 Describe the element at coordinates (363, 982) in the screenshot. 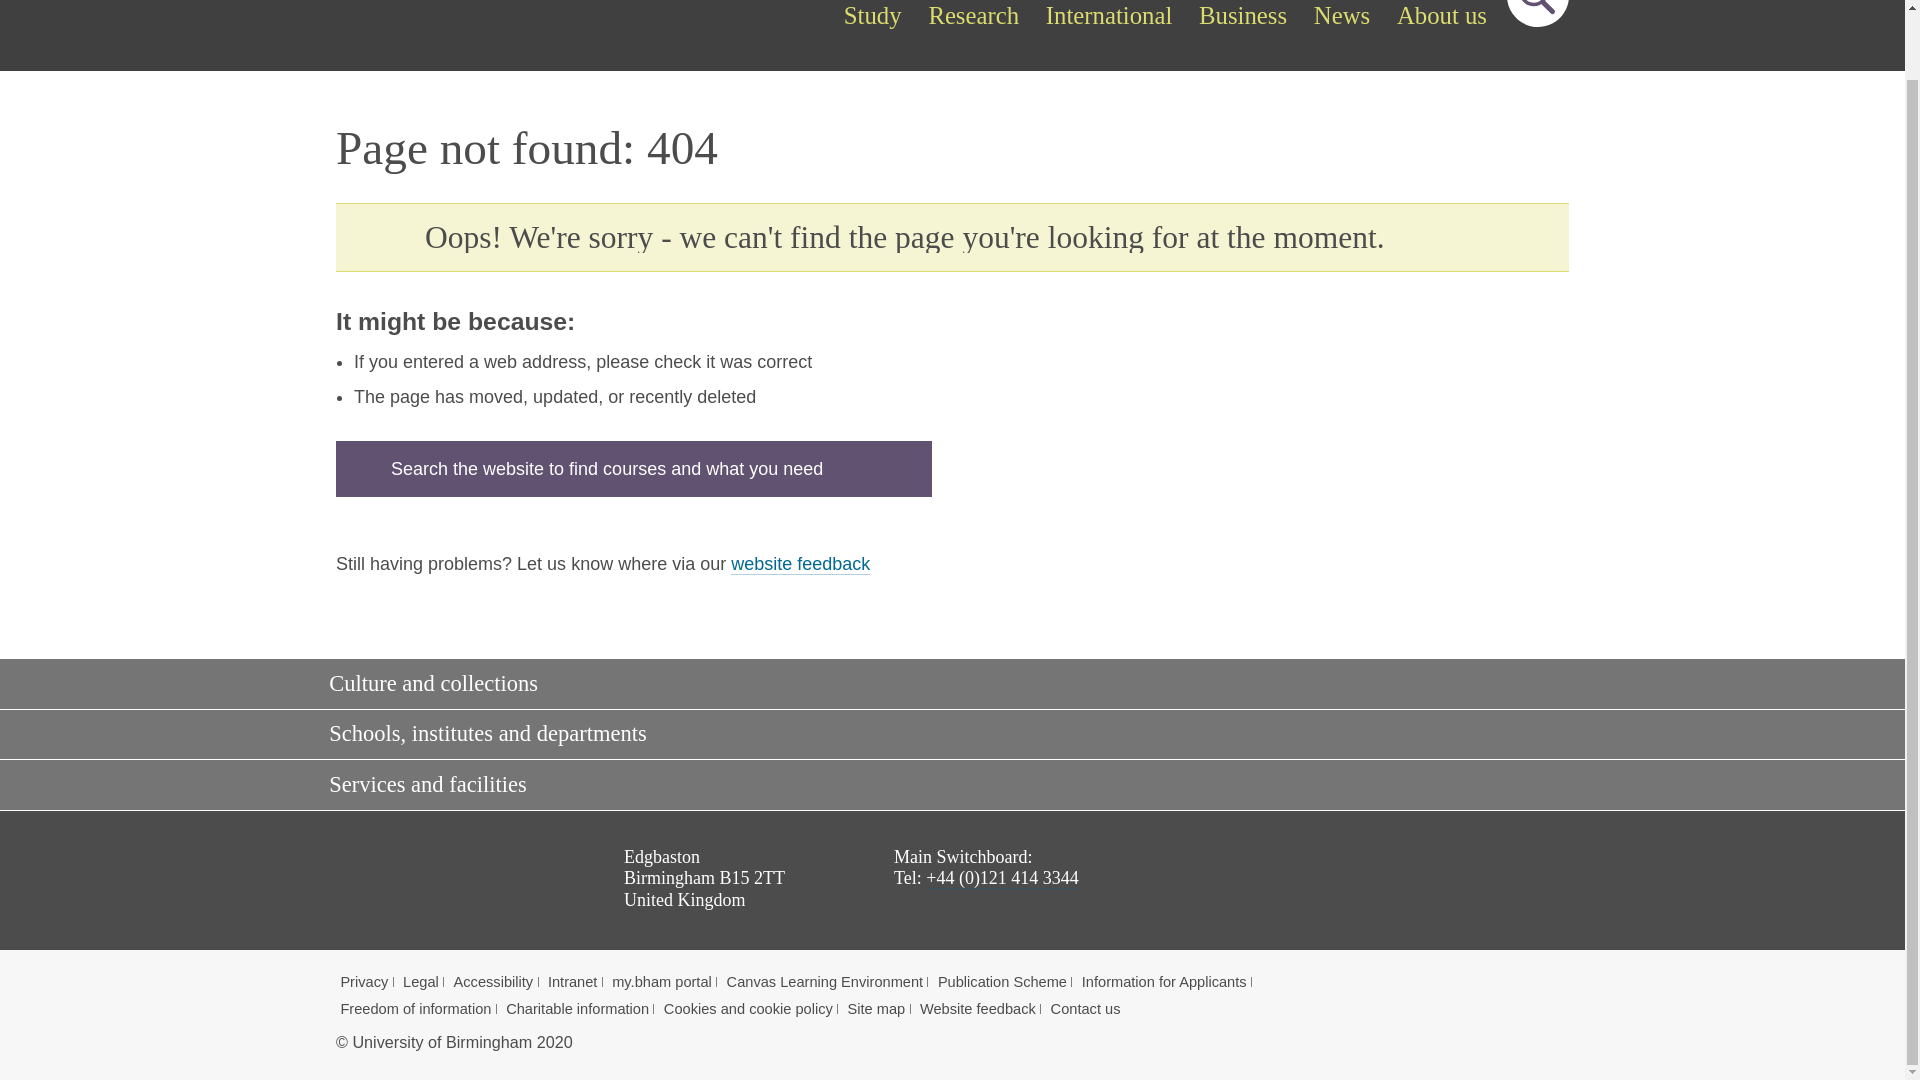

I see `Privacy` at that location.